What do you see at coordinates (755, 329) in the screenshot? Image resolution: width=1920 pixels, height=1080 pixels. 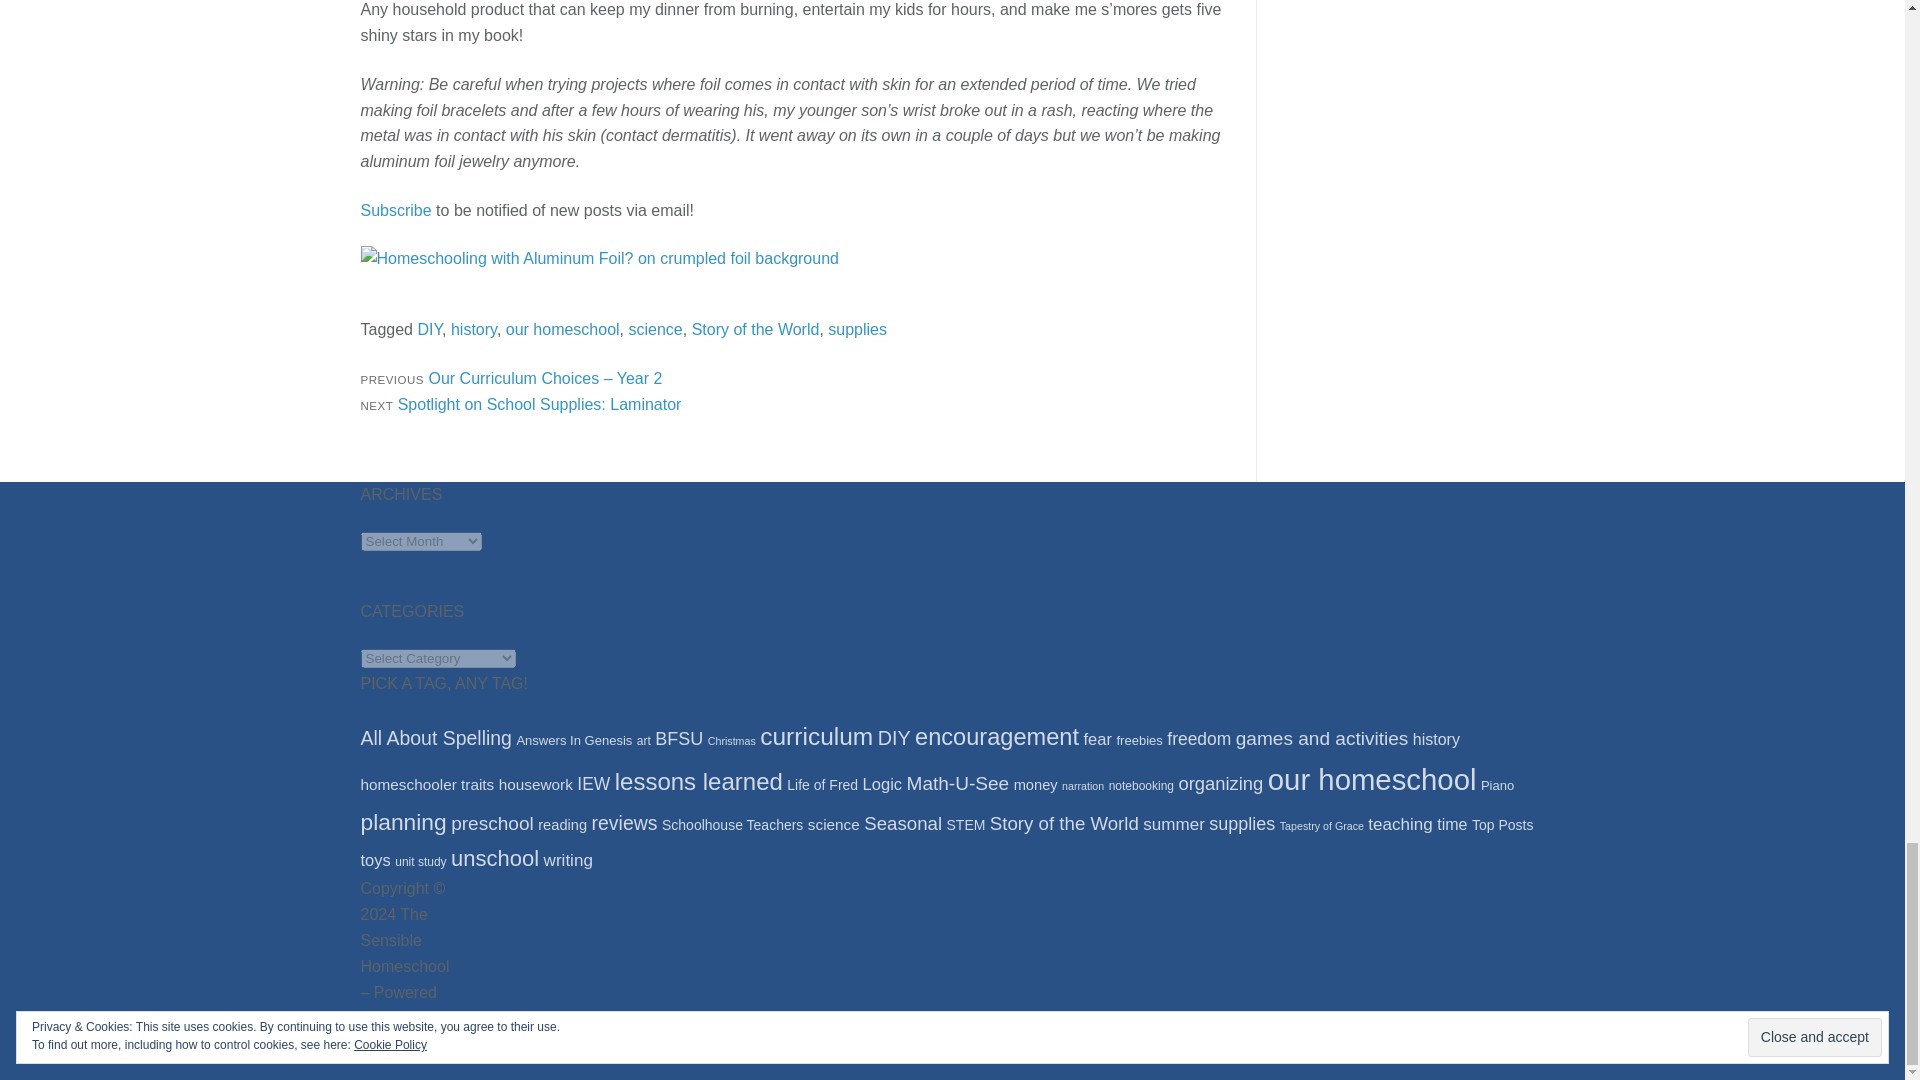 I see `Story of the World` at bounding box center [755, 329].